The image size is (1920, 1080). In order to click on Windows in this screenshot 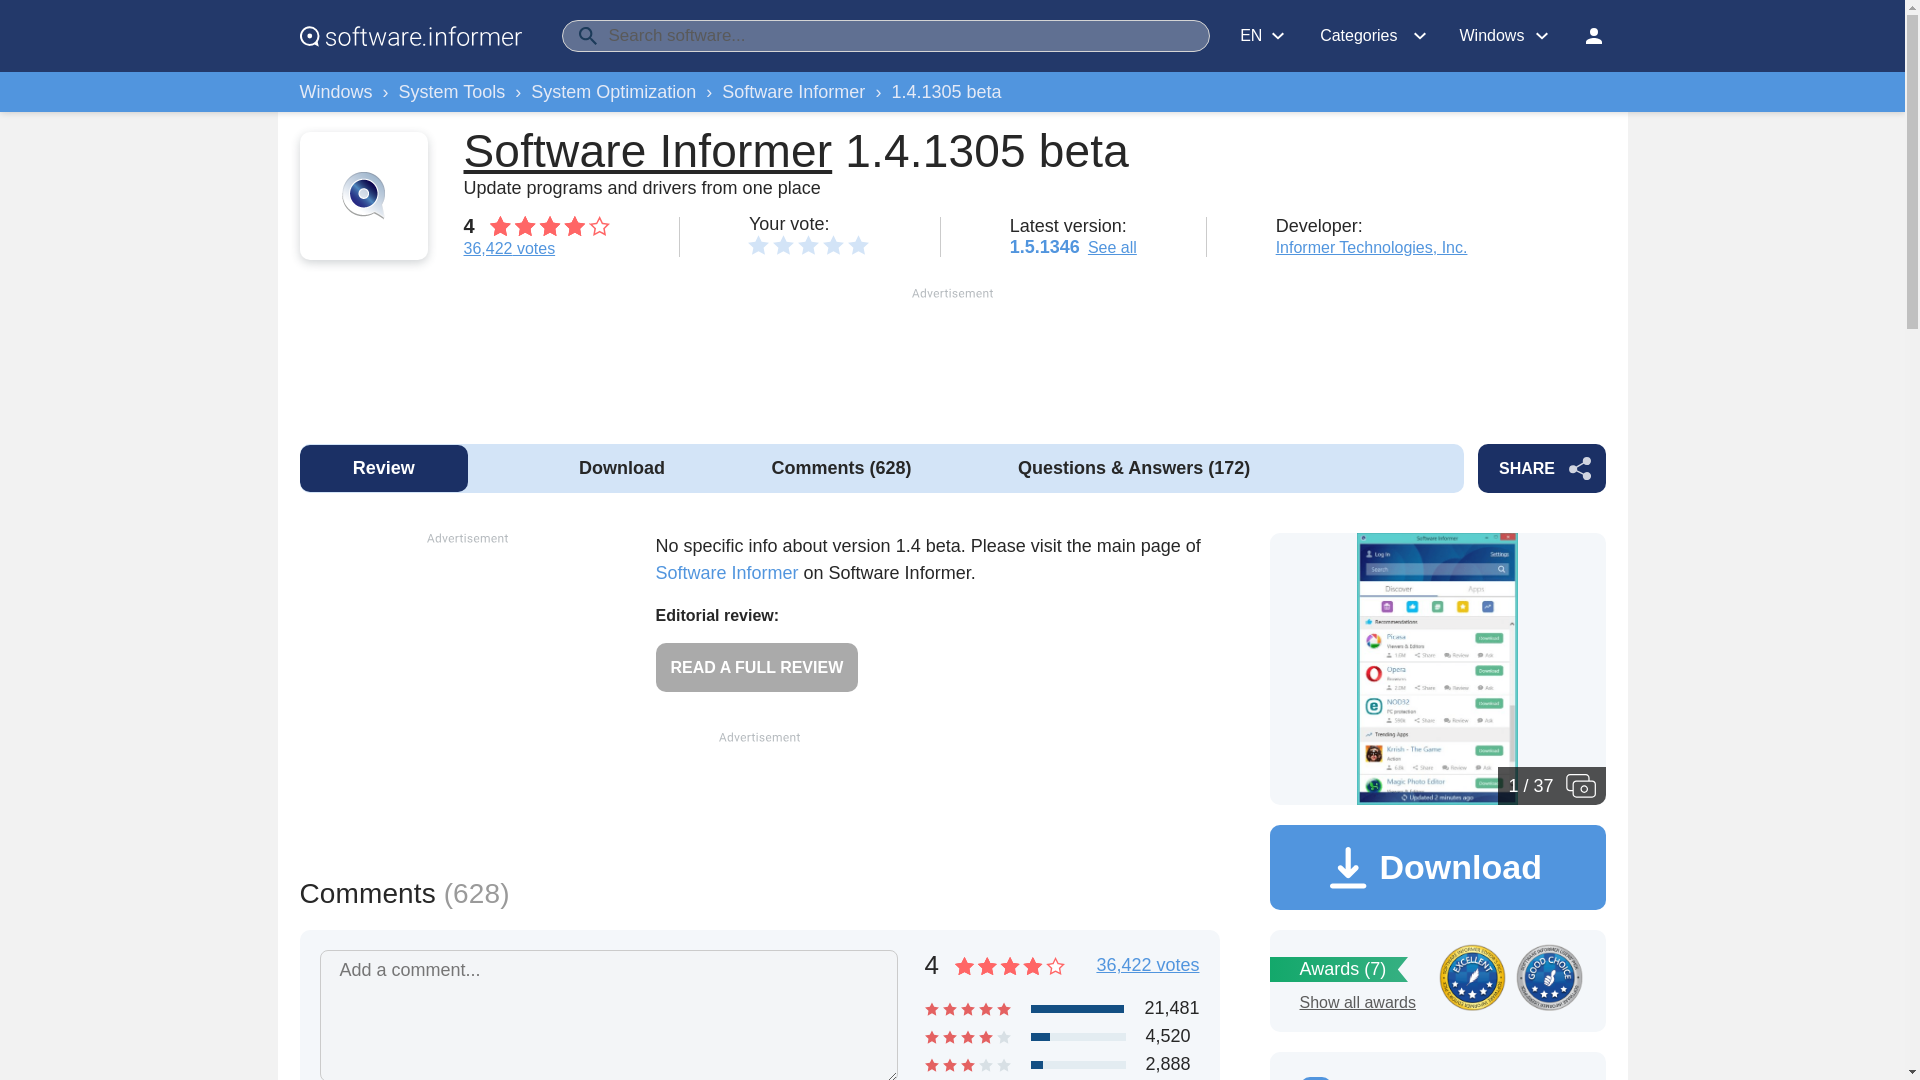, I will do `click(336, 92)`.